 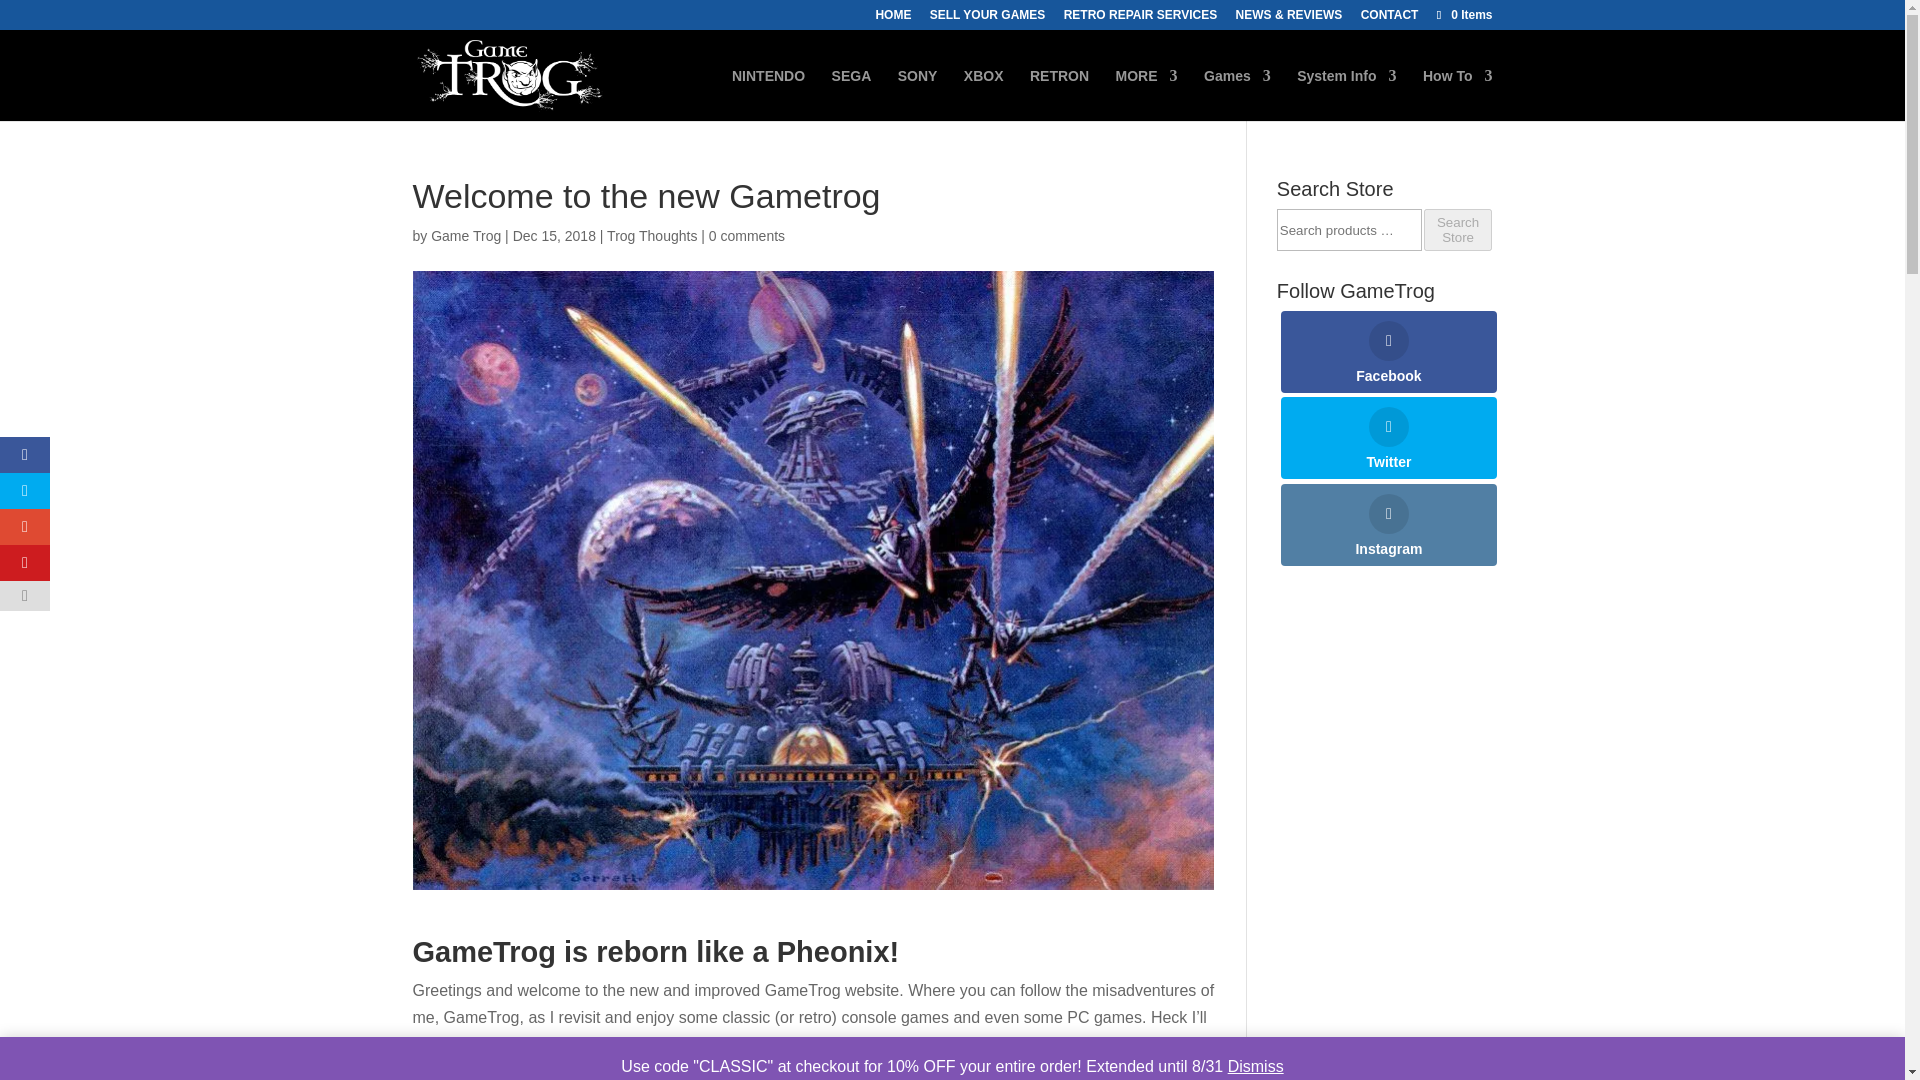 I want to click on System Info, so click(x=1346, y=94).